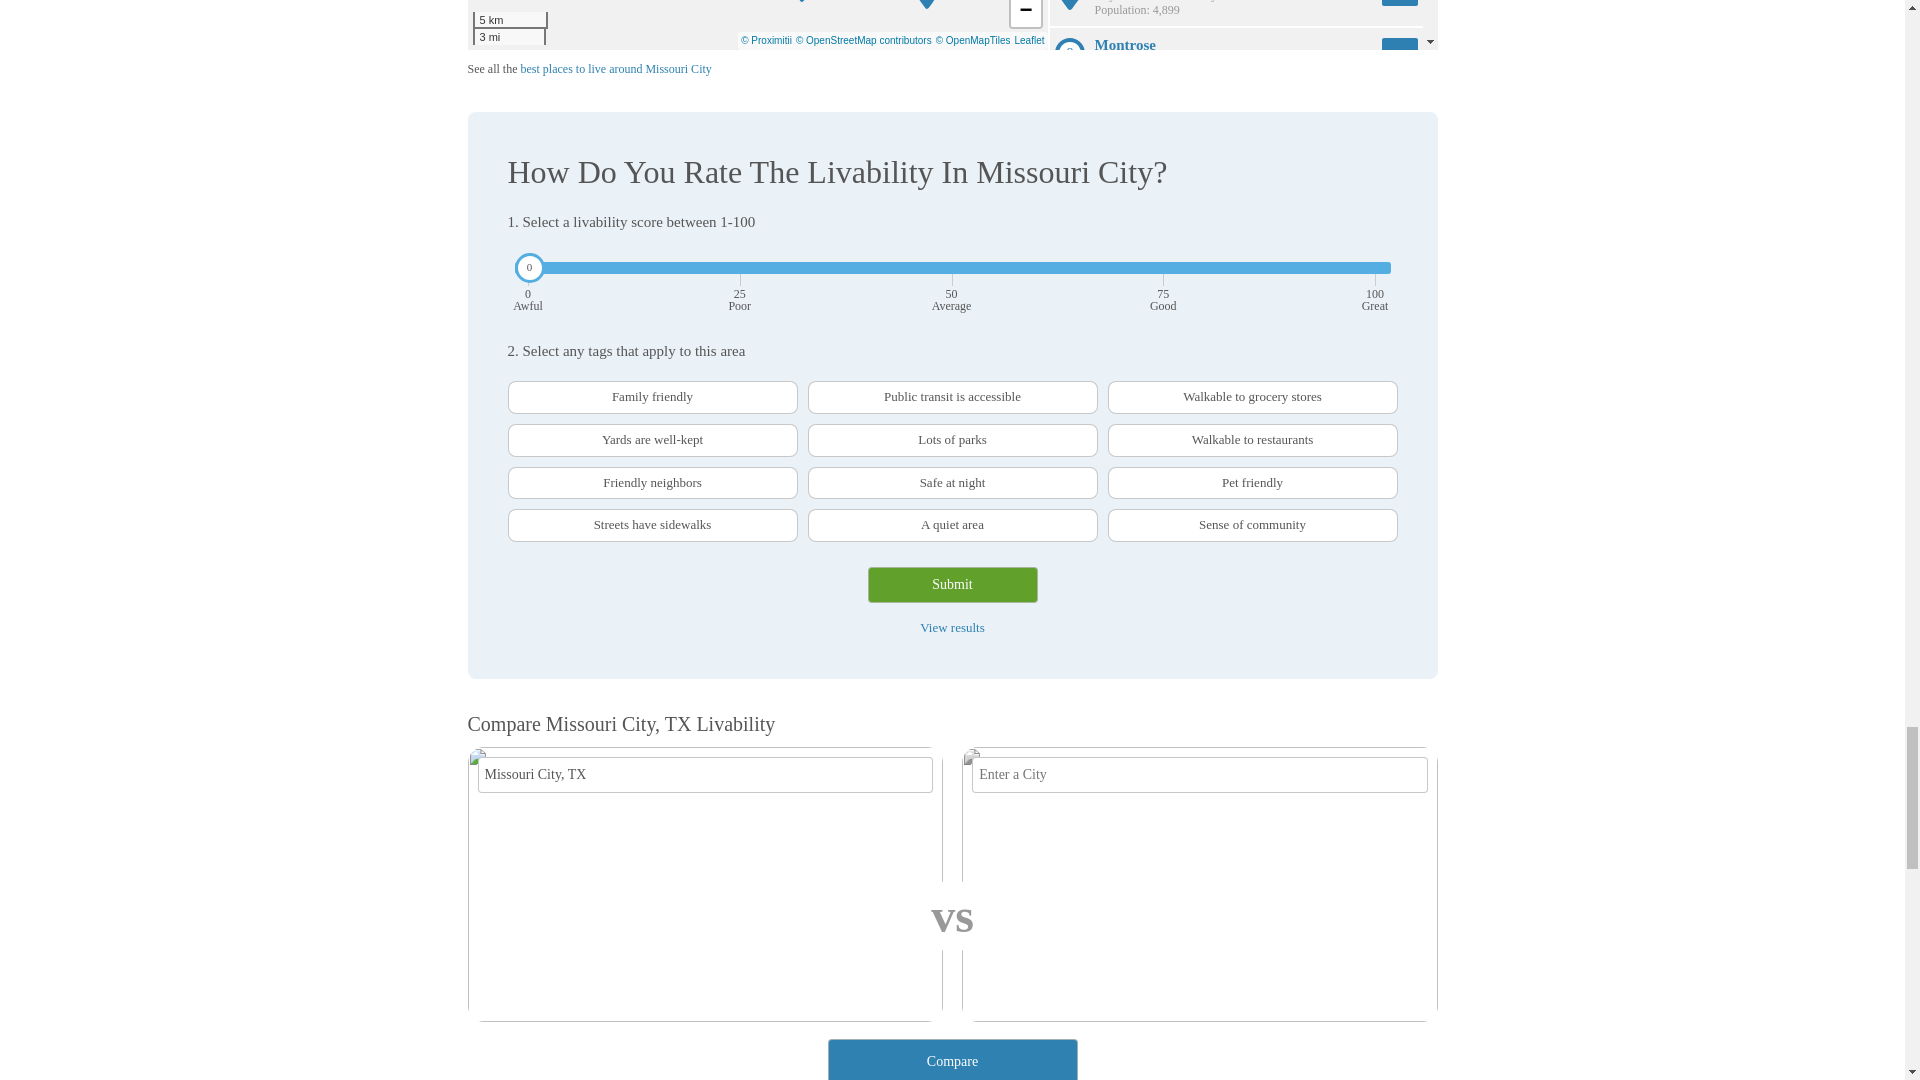 The image size is (1920, 1080). I want to click on 00040, so click(514, 388).